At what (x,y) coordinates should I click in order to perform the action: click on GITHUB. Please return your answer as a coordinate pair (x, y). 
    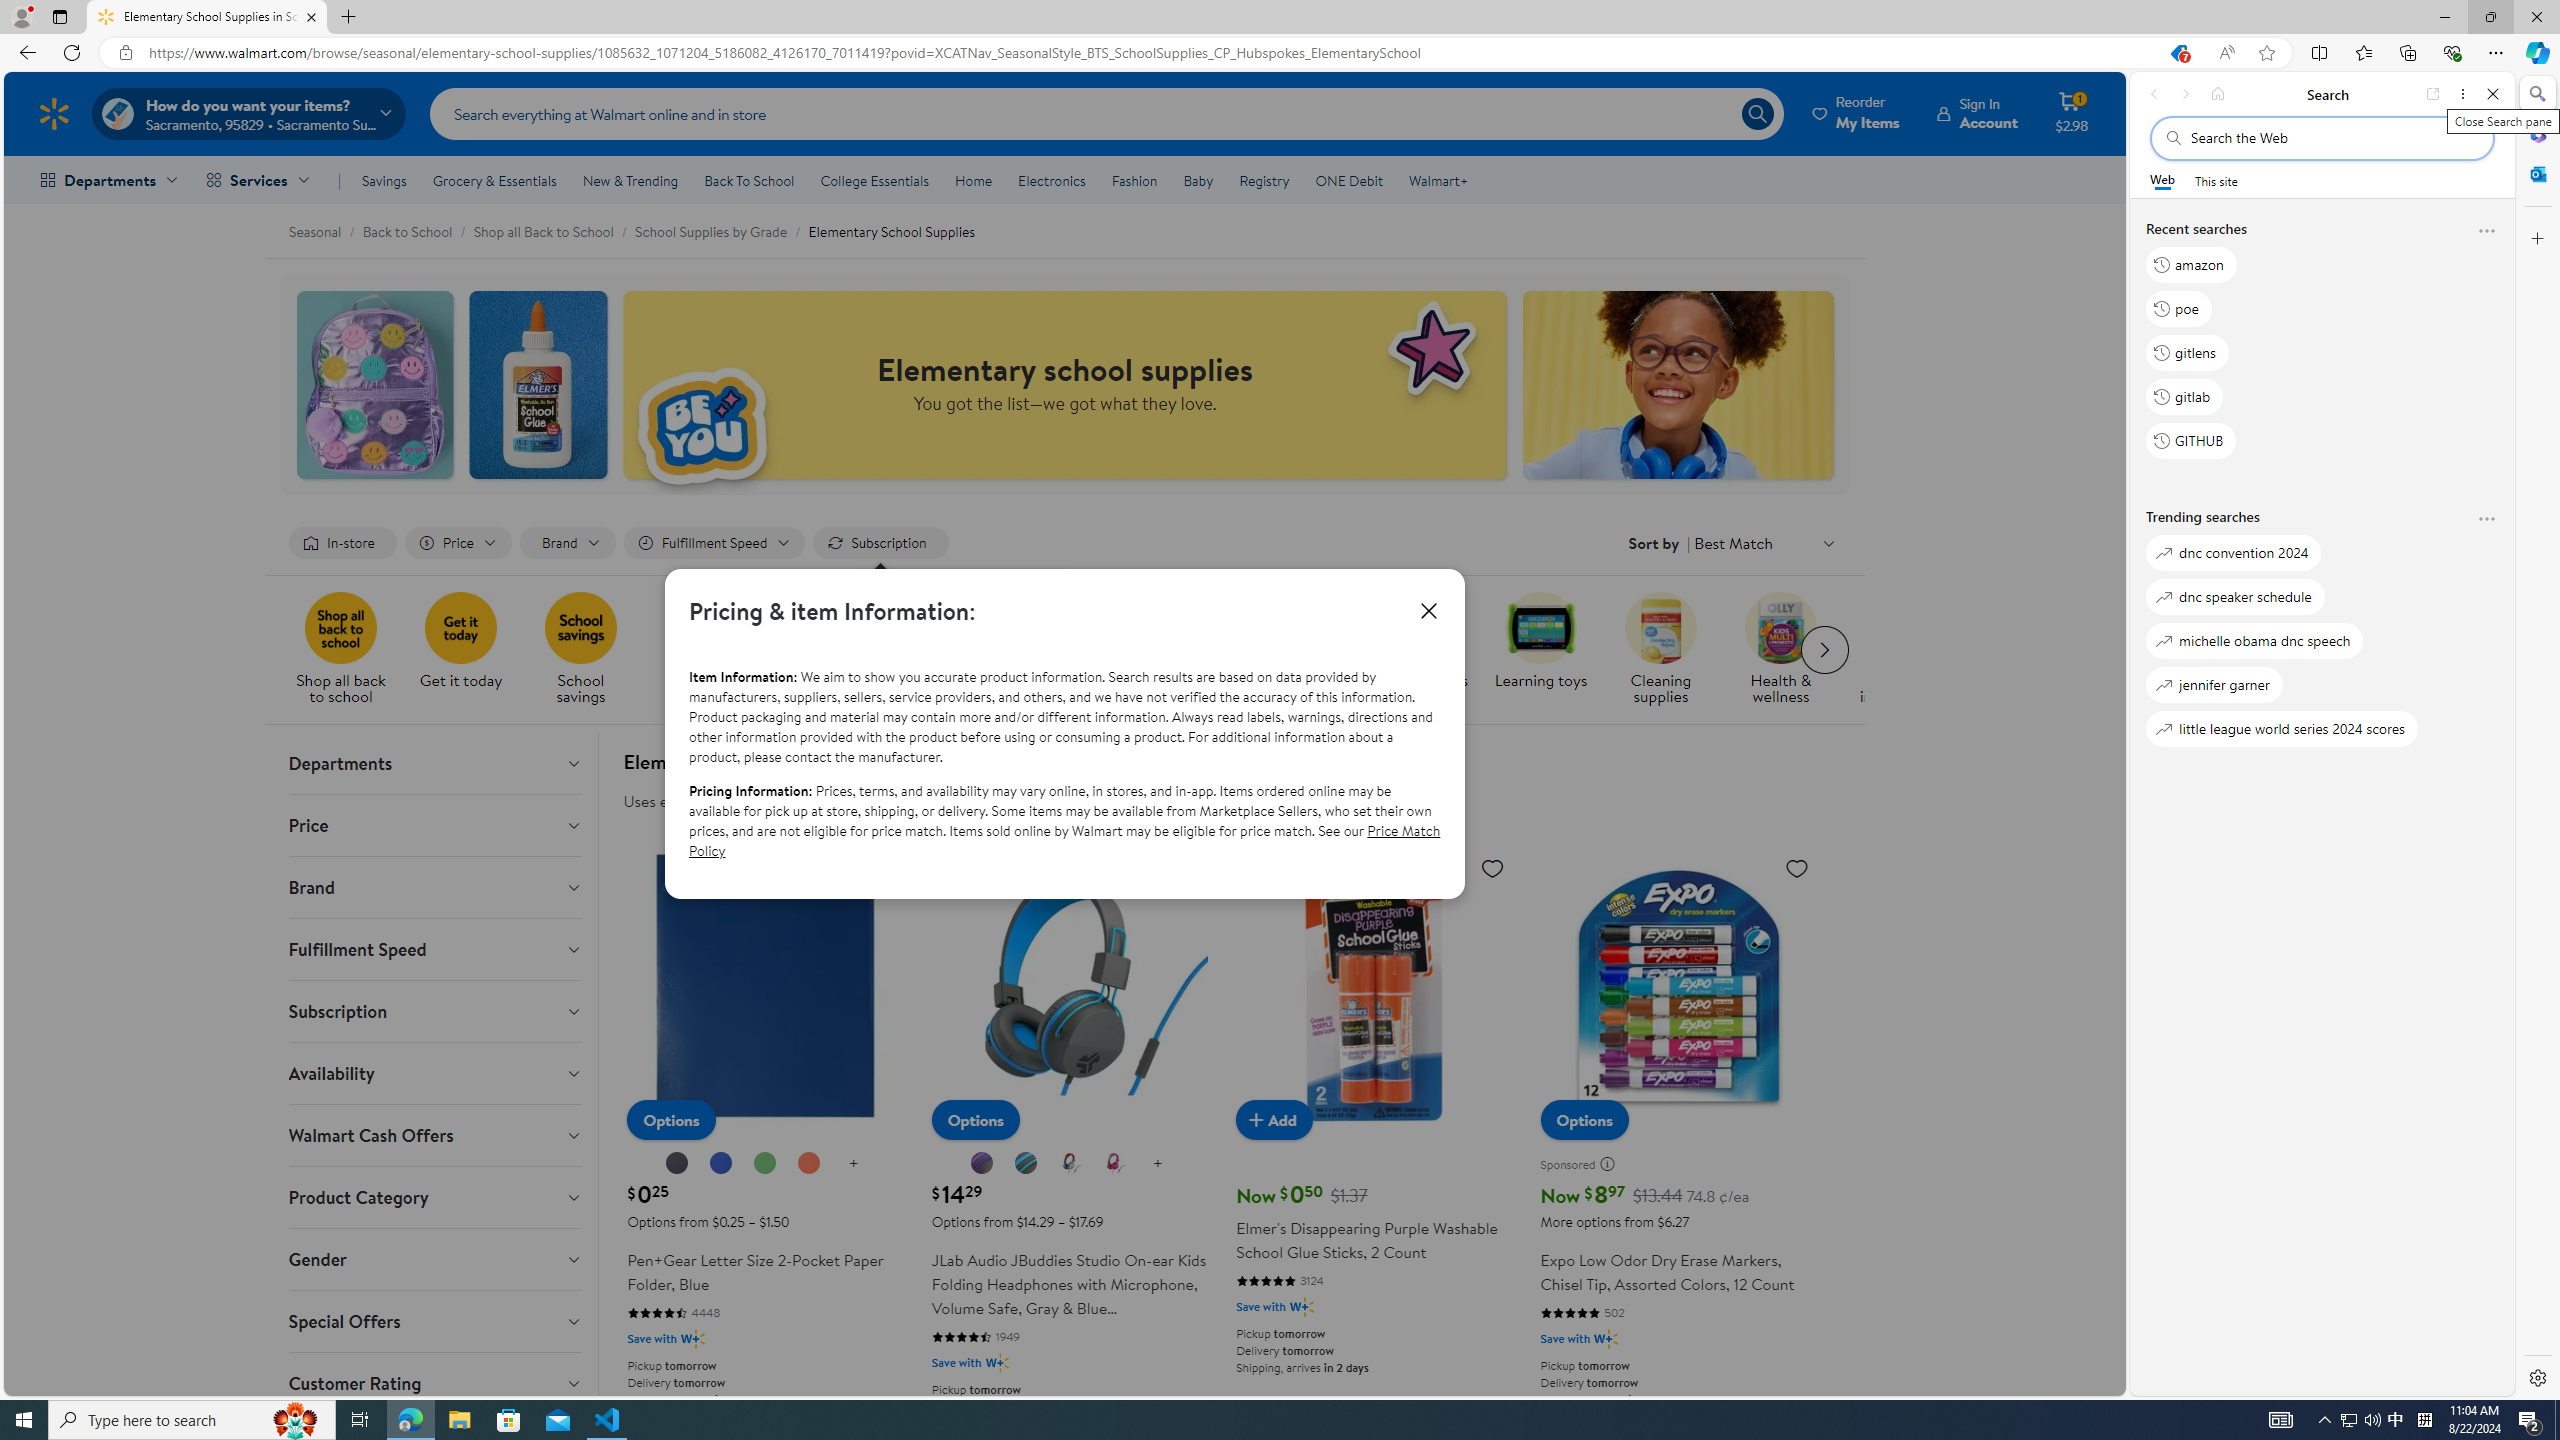
    Looking at the image, I should click on (2191, 441).